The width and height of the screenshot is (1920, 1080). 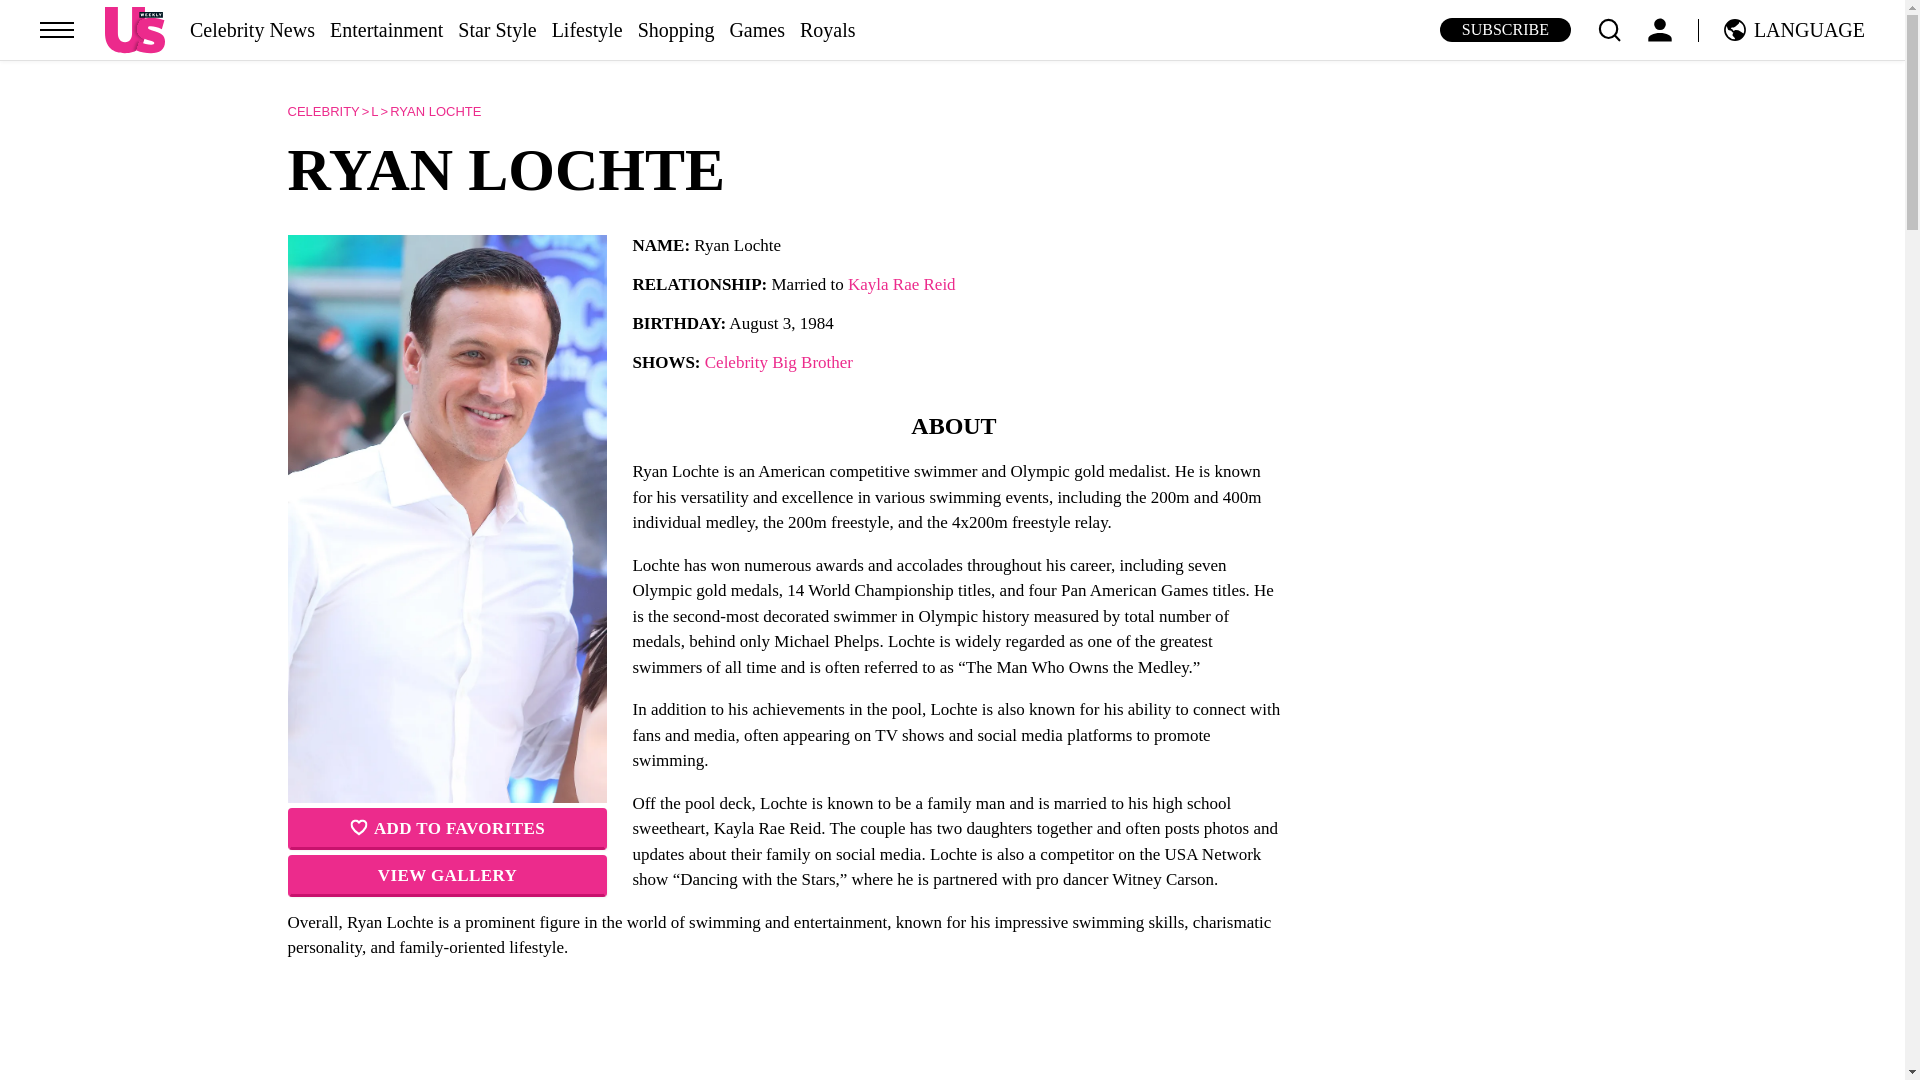 What do you see at coordinates (587, 30) in the screenshot?
I see `Lifestyle` at bounding box center [587, 30].